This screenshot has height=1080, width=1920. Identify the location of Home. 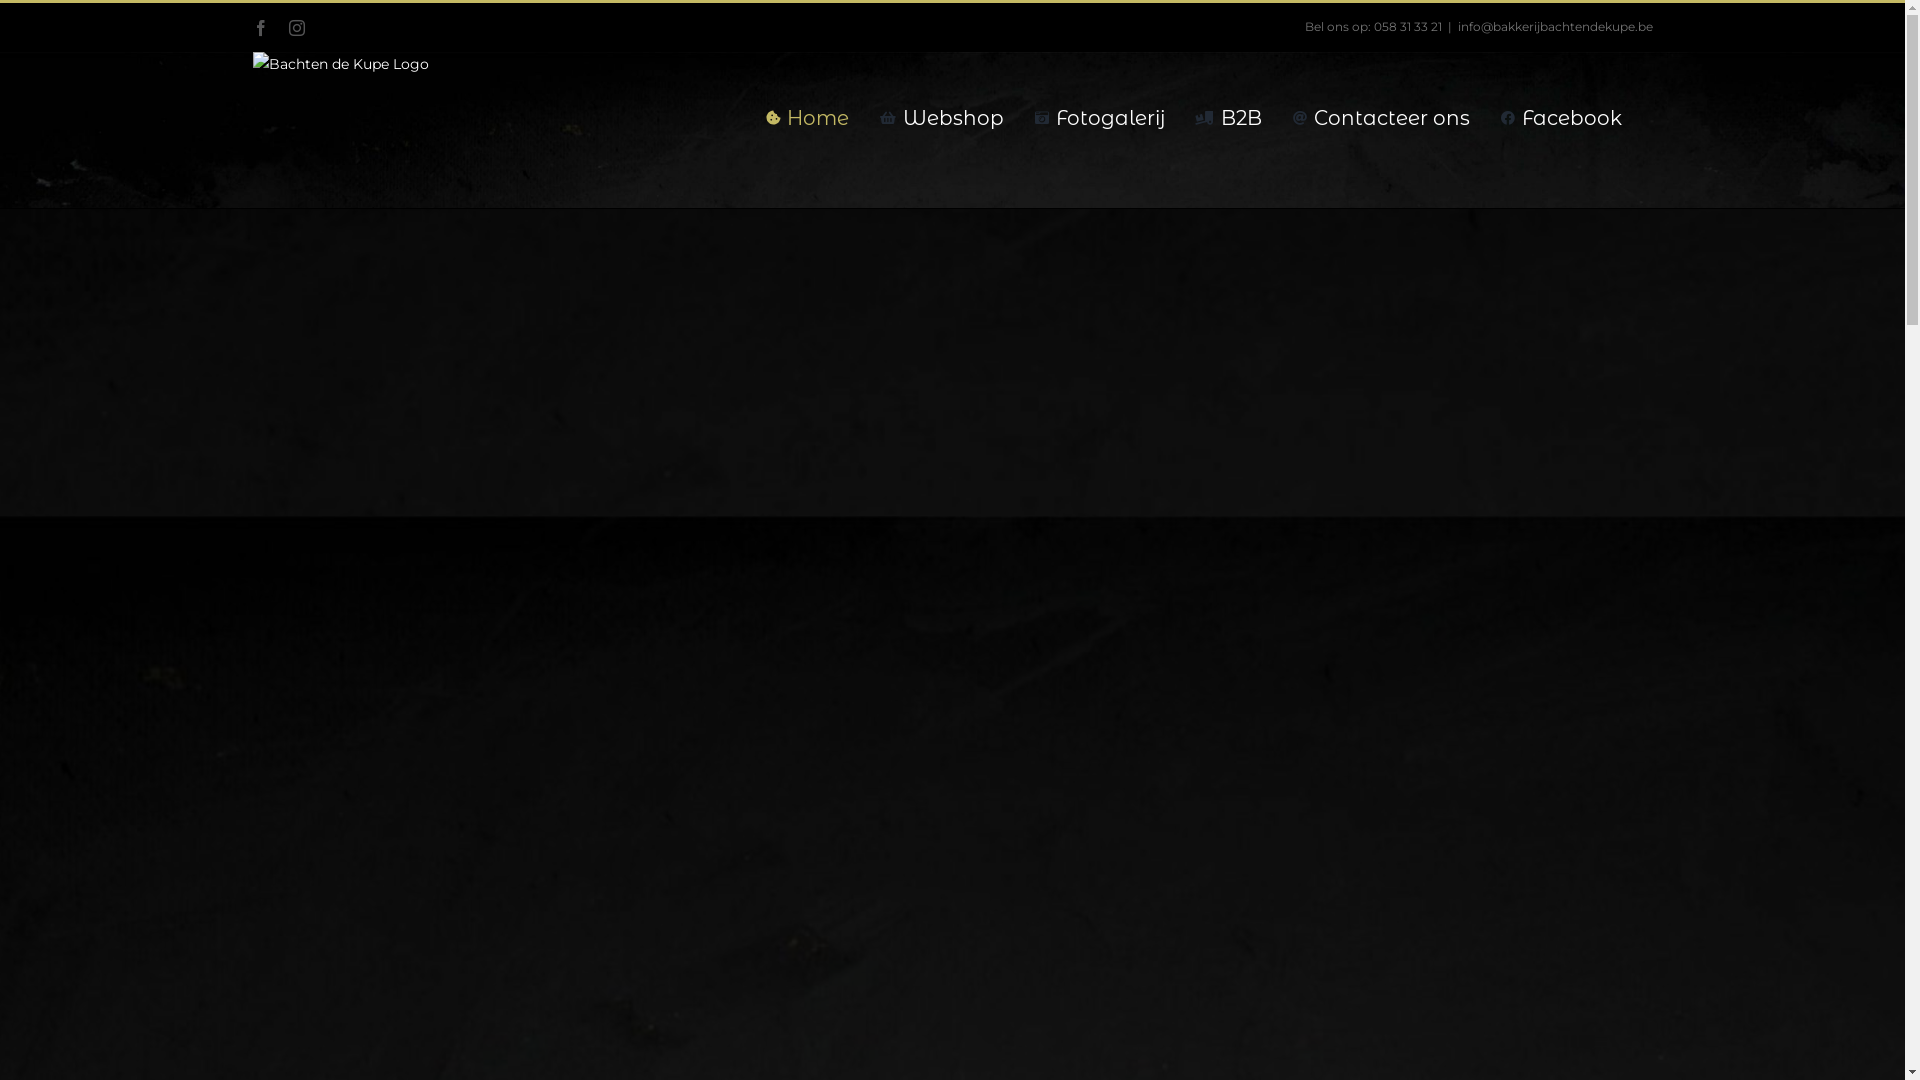
(808, 118).